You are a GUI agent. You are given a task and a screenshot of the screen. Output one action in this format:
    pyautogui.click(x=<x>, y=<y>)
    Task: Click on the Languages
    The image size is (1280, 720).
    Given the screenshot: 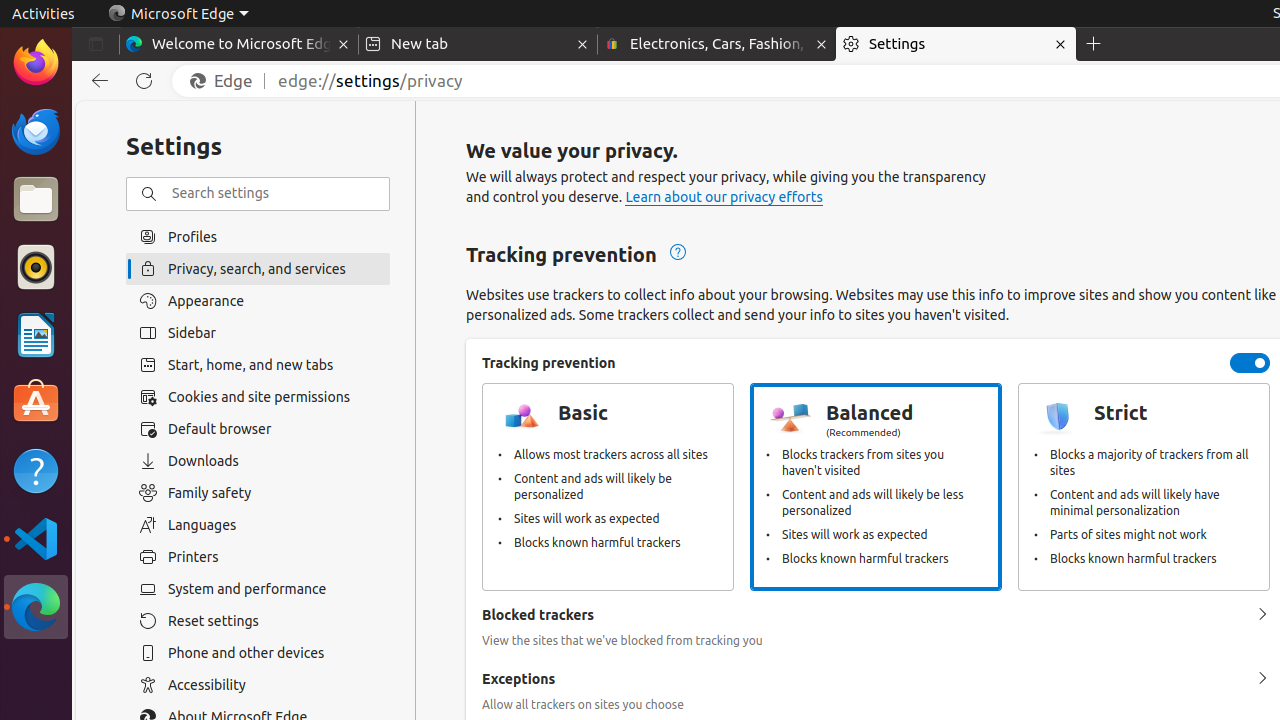 What is the action you would take?
    pyautogui.click(x=258, y=525)
    